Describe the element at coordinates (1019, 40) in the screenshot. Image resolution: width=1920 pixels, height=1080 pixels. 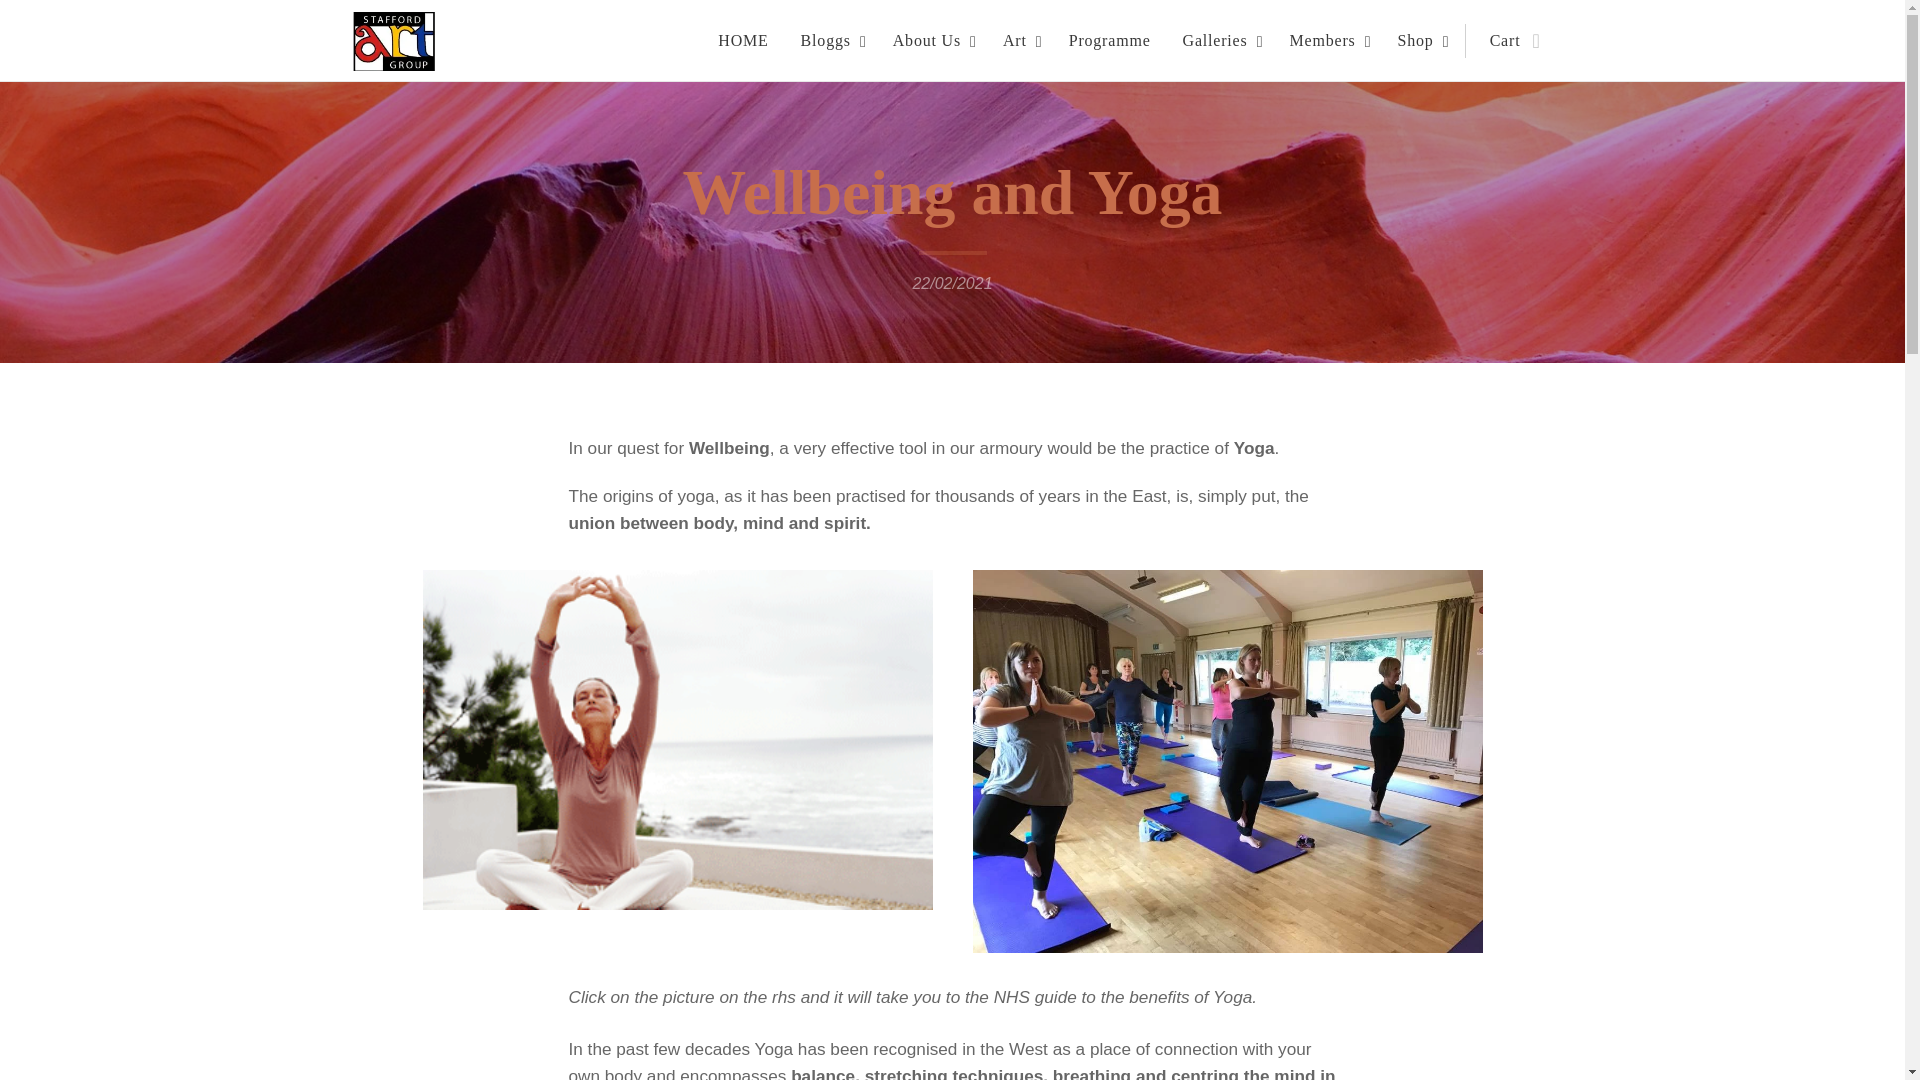
I see `Art` at that location.